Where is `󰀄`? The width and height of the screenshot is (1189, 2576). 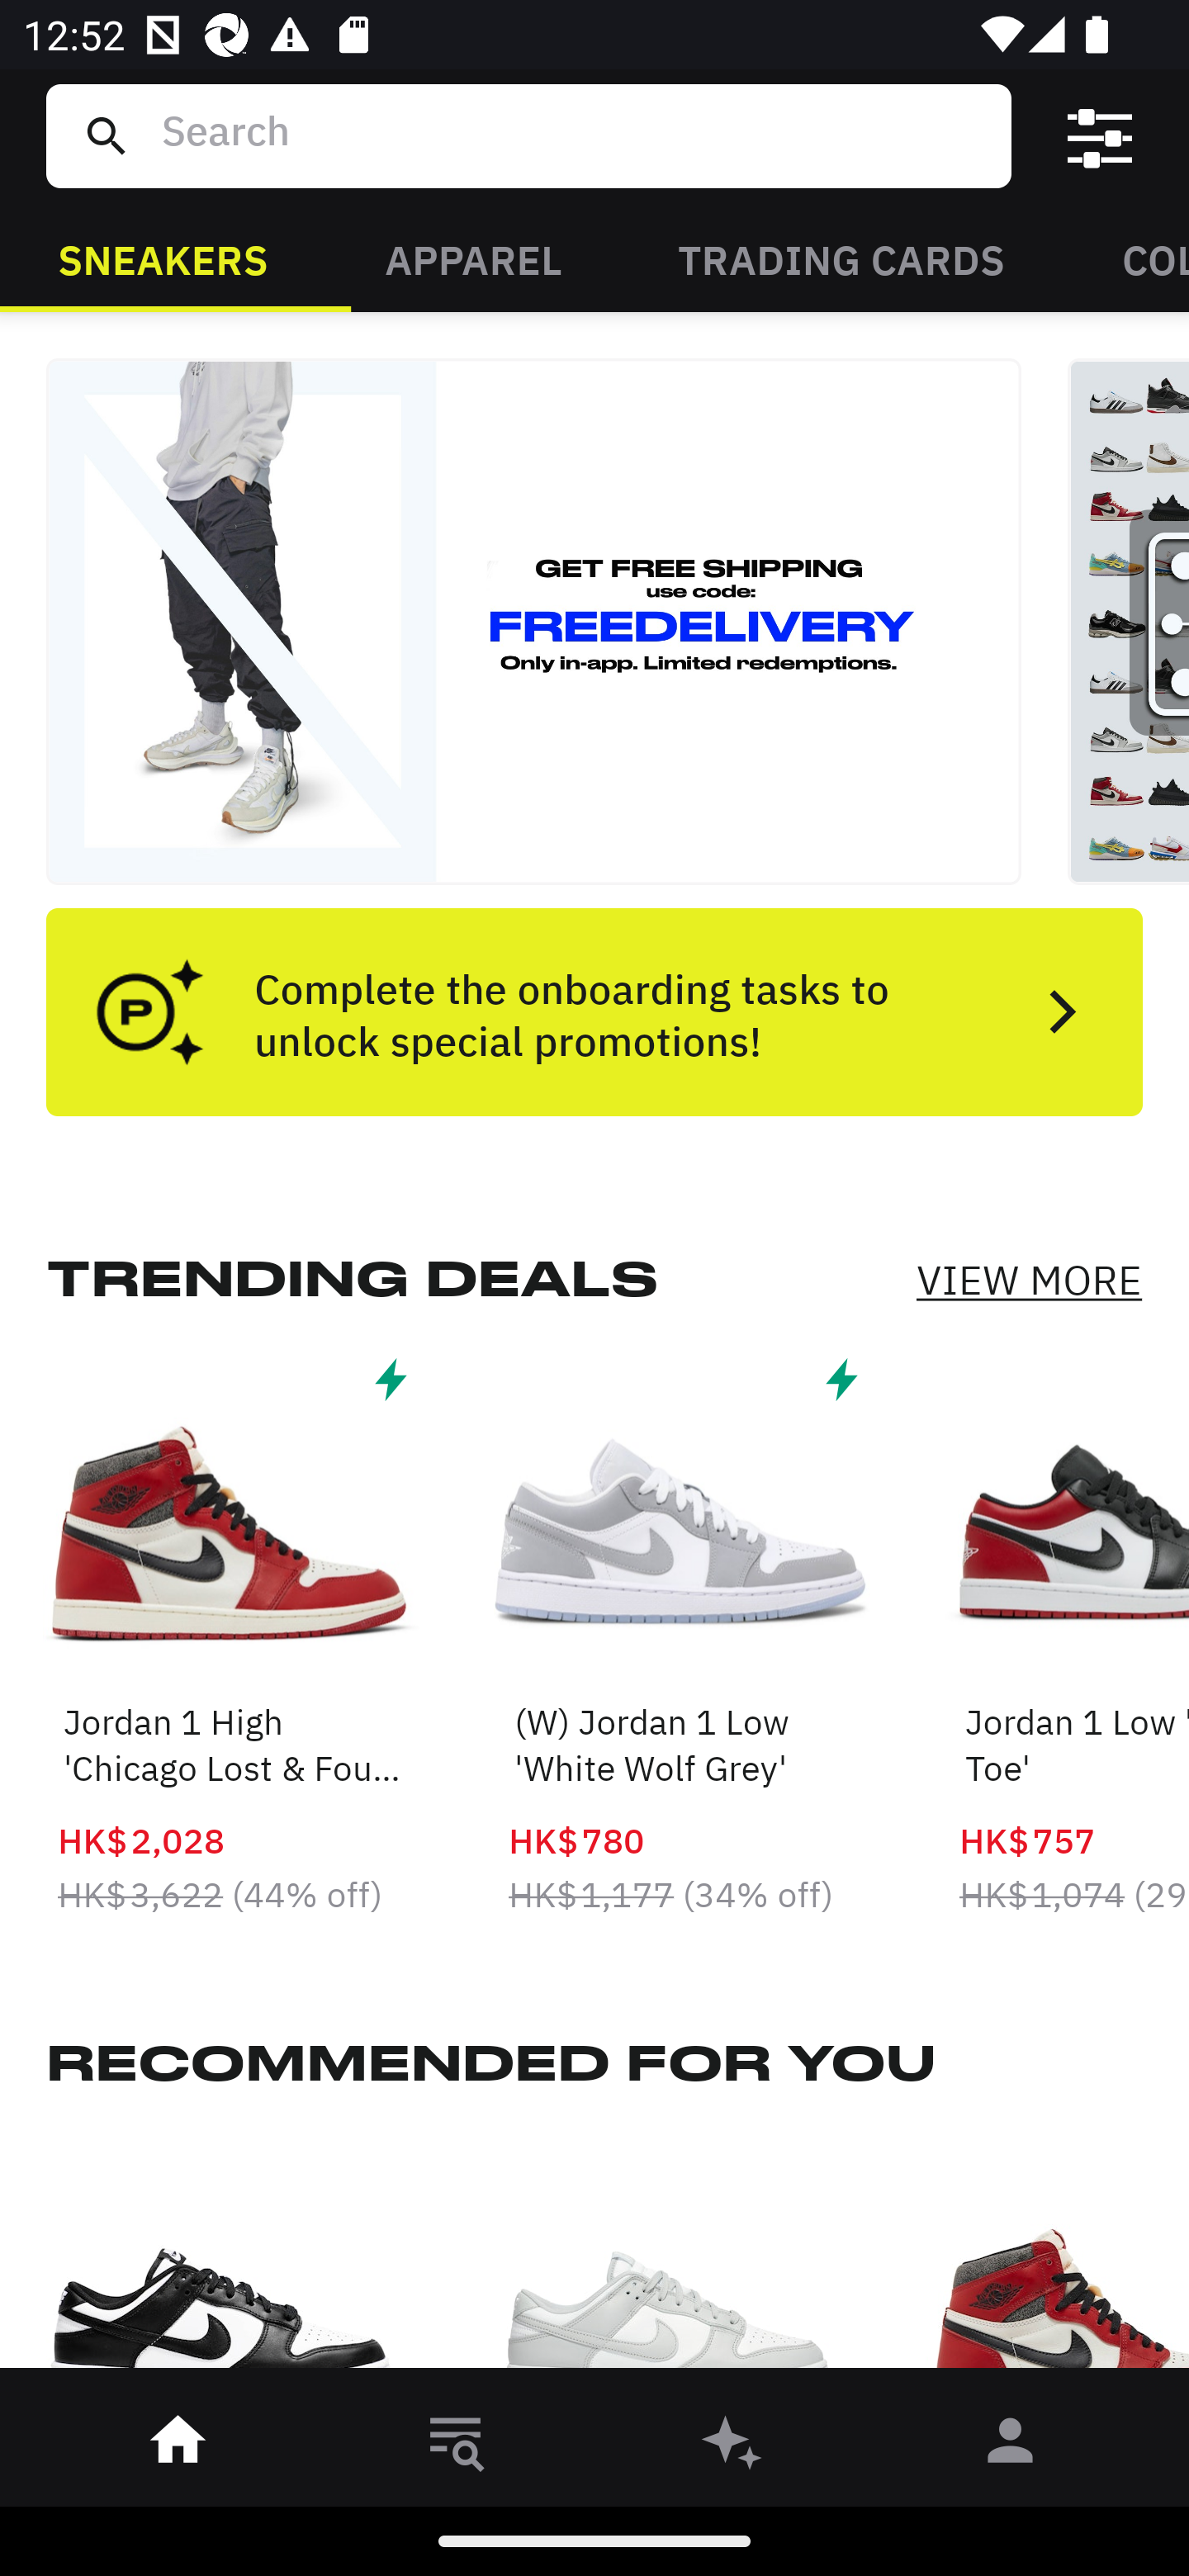
󰀄 is located at coordinates (1011, 2446).